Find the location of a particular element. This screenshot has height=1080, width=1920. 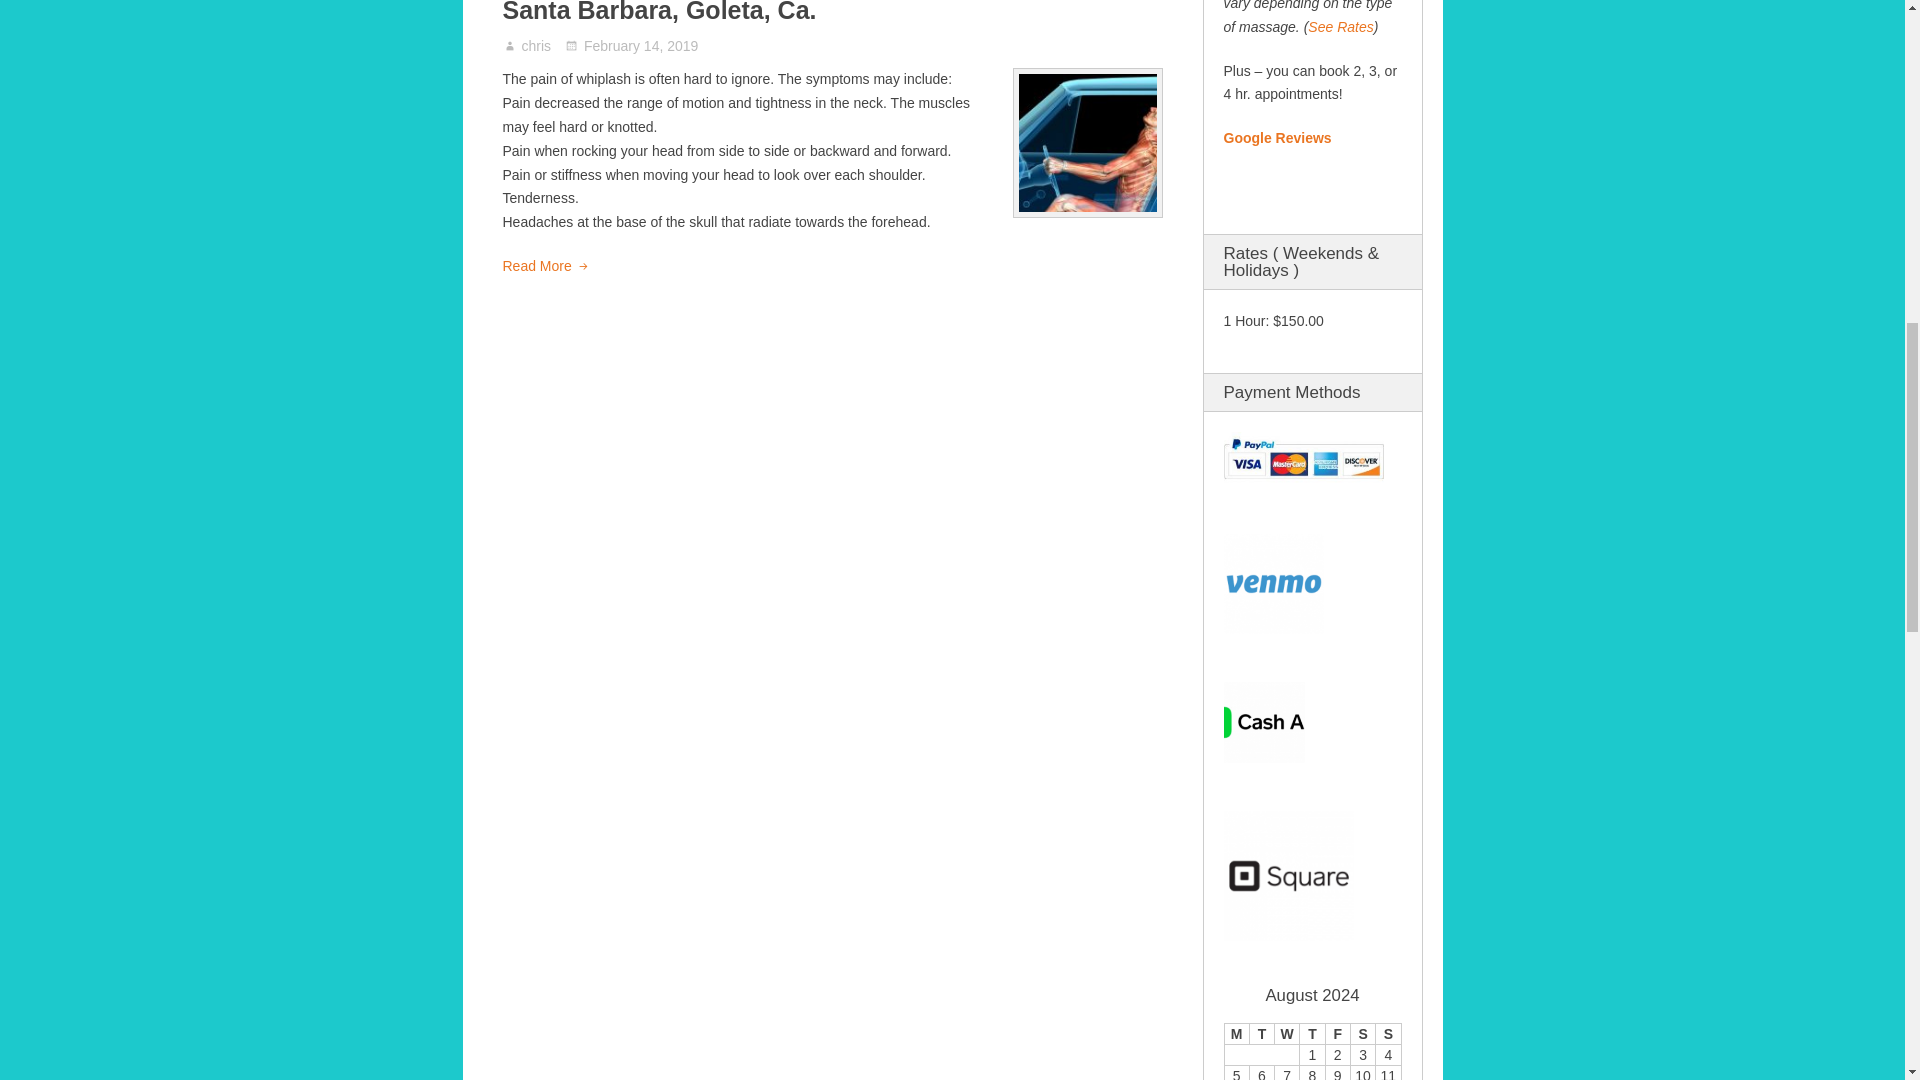

See Rates is located at coordinates (1340, 26).